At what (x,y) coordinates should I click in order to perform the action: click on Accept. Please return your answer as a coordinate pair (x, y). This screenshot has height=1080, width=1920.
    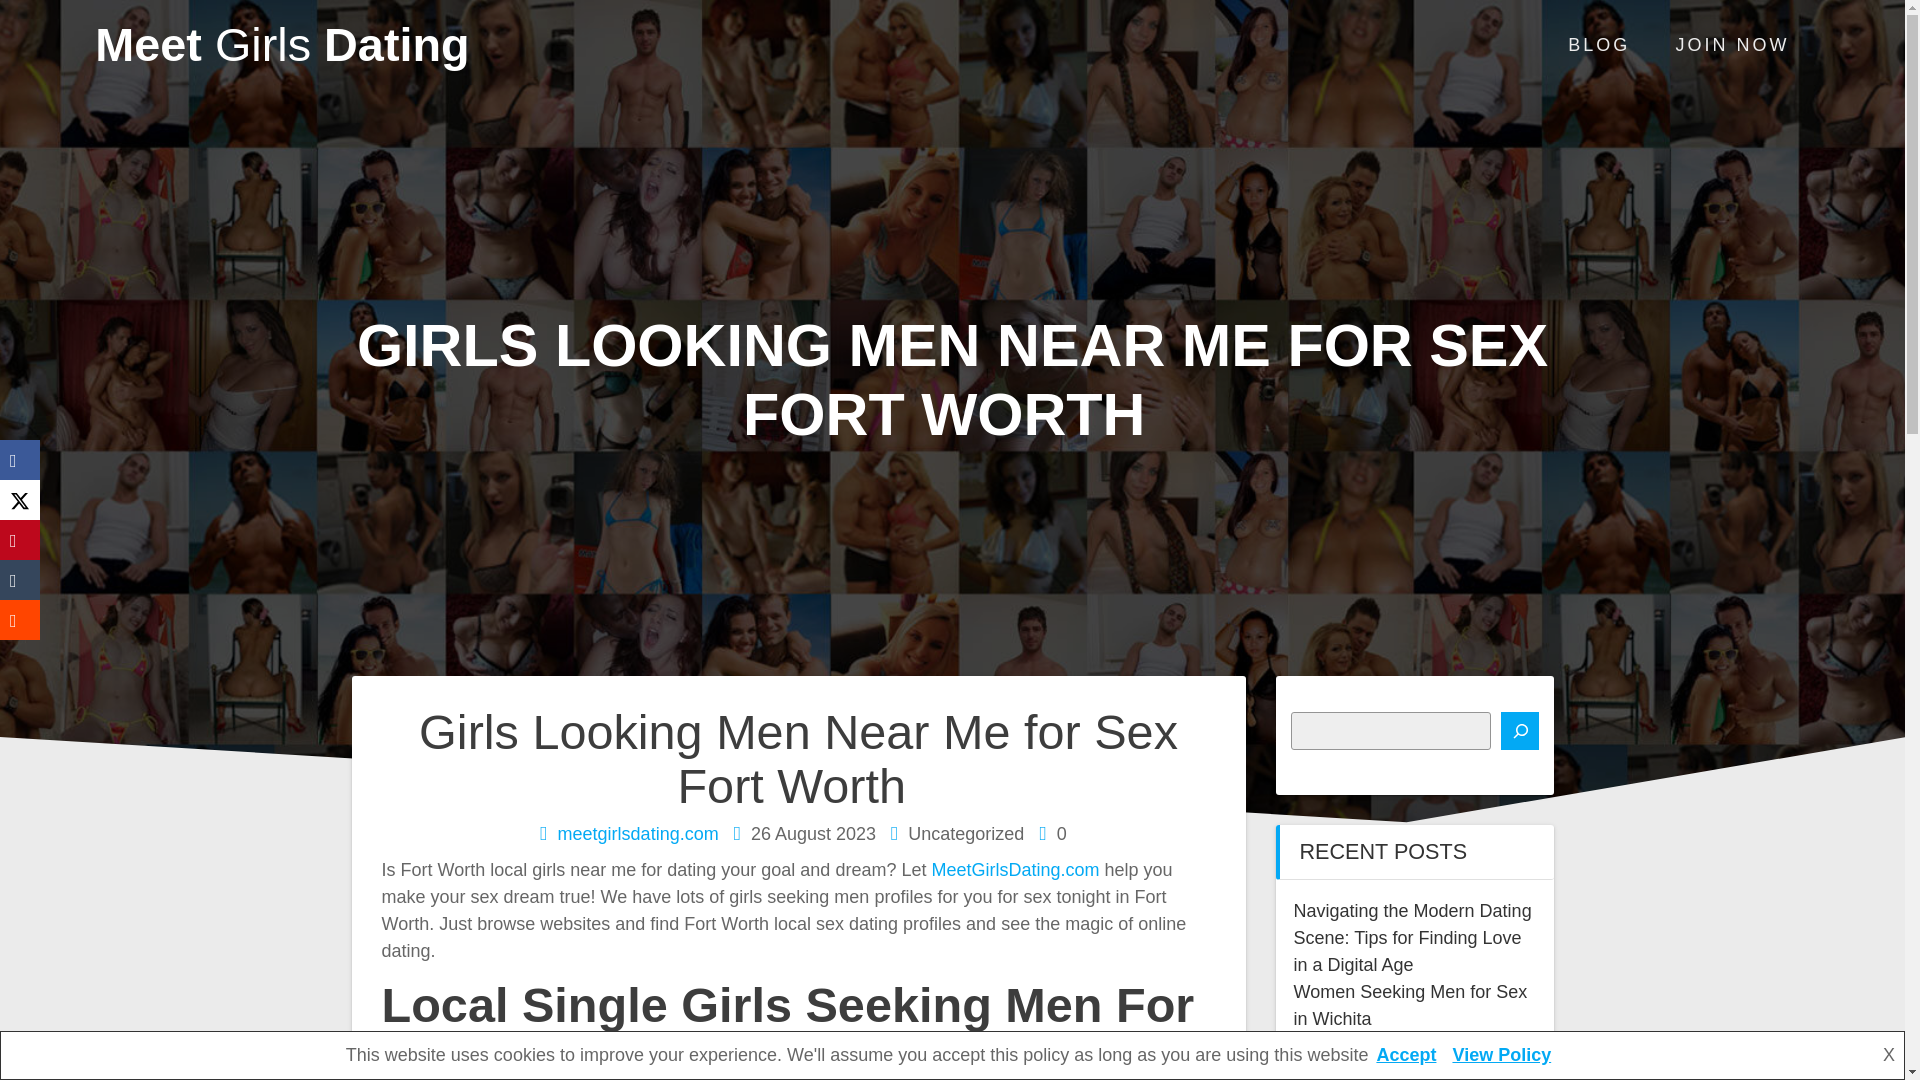
    Looking at the image, I should click on (1405, 1054).